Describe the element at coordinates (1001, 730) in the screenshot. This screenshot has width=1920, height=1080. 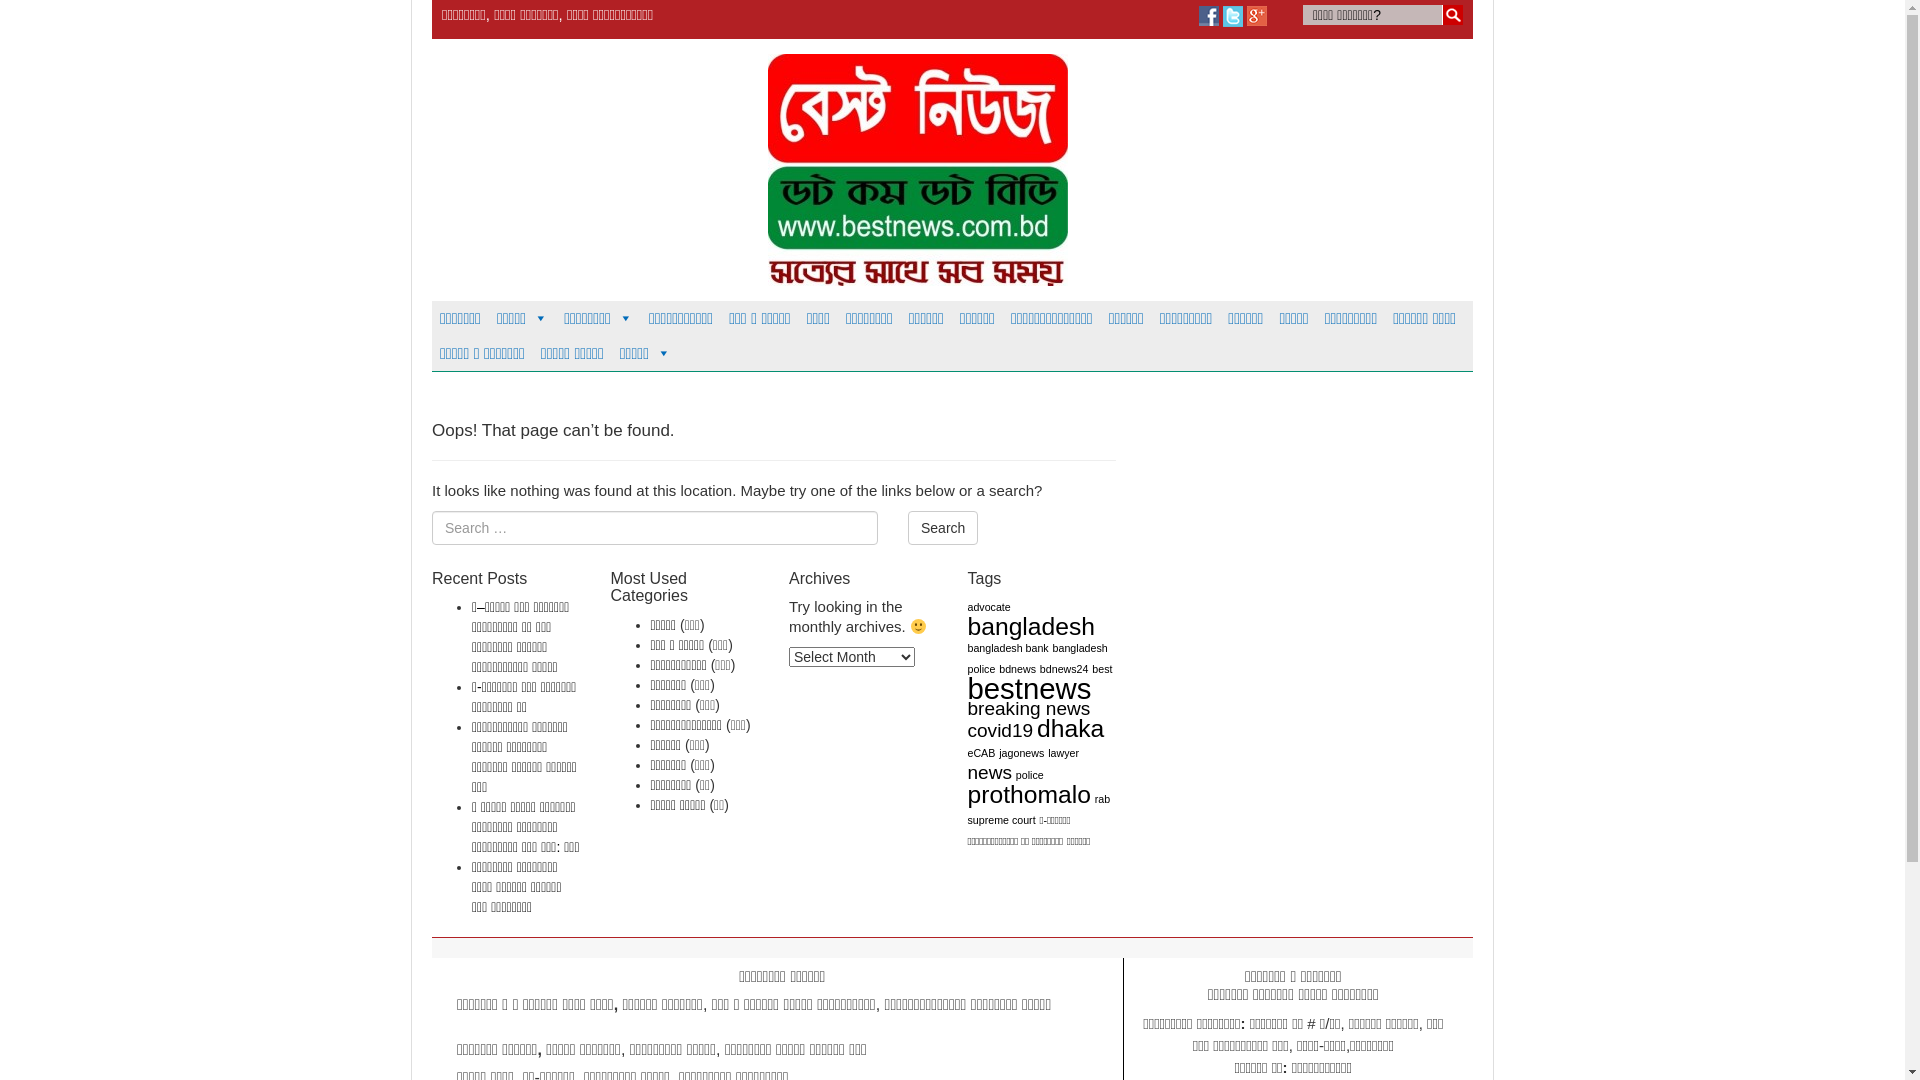
I see `covid19` at that location.